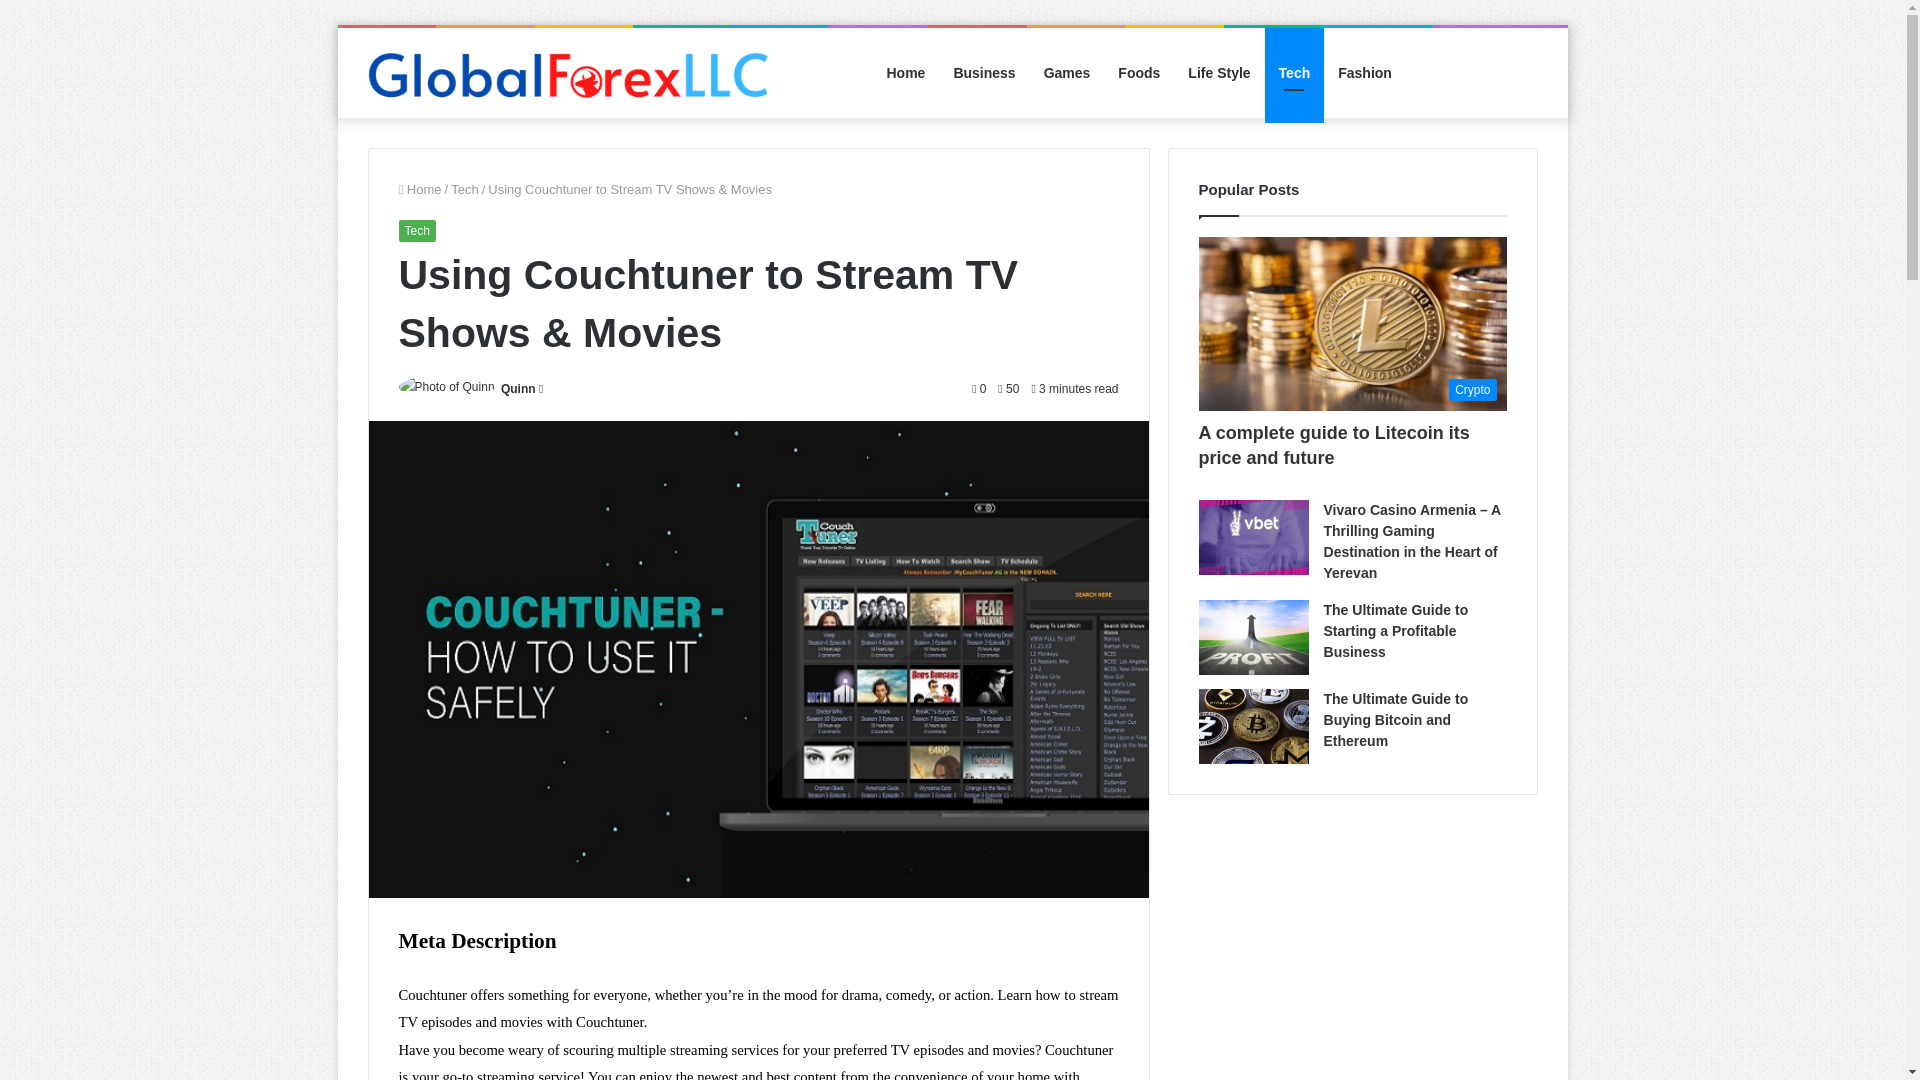  What do you see at coordinates (984, 72) in the screenshot?
I see `Business` at bounding box center [984, 72].